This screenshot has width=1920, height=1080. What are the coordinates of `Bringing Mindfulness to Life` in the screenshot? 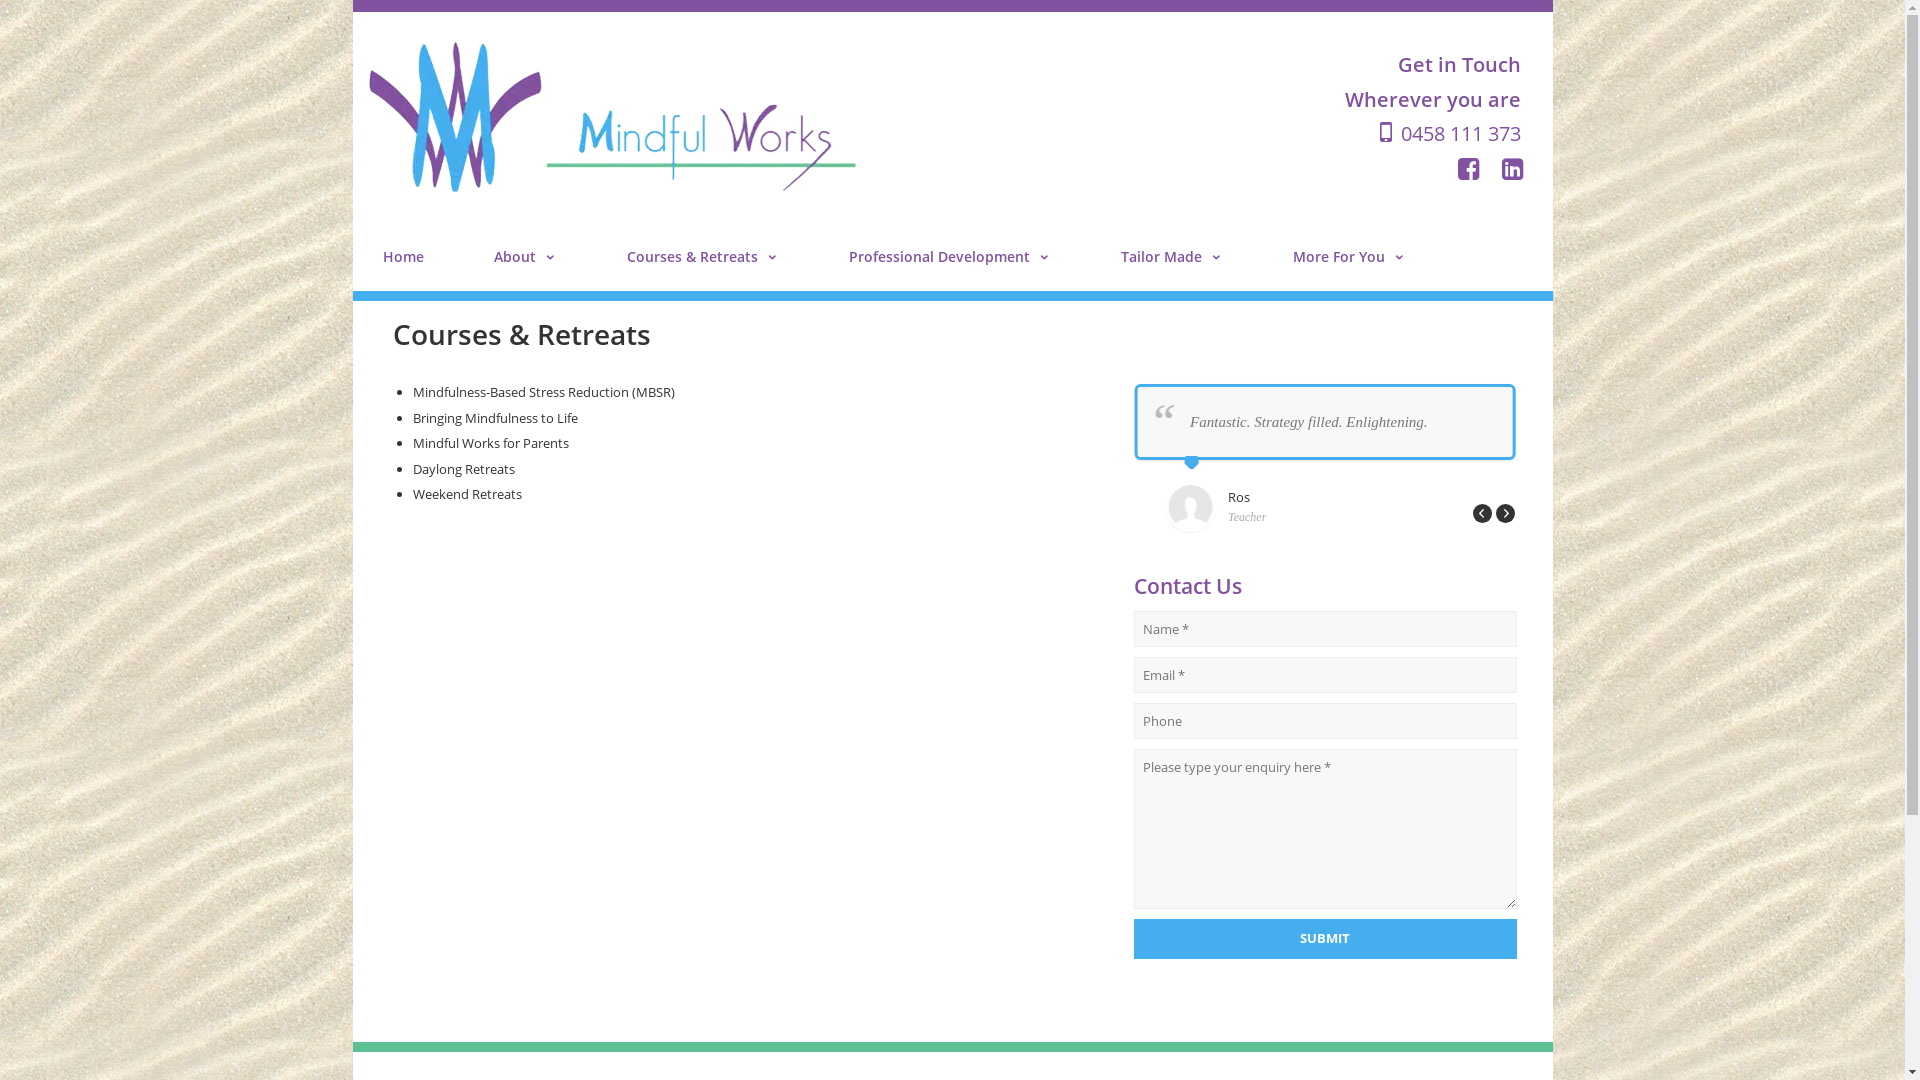 It's located at (494, 417).